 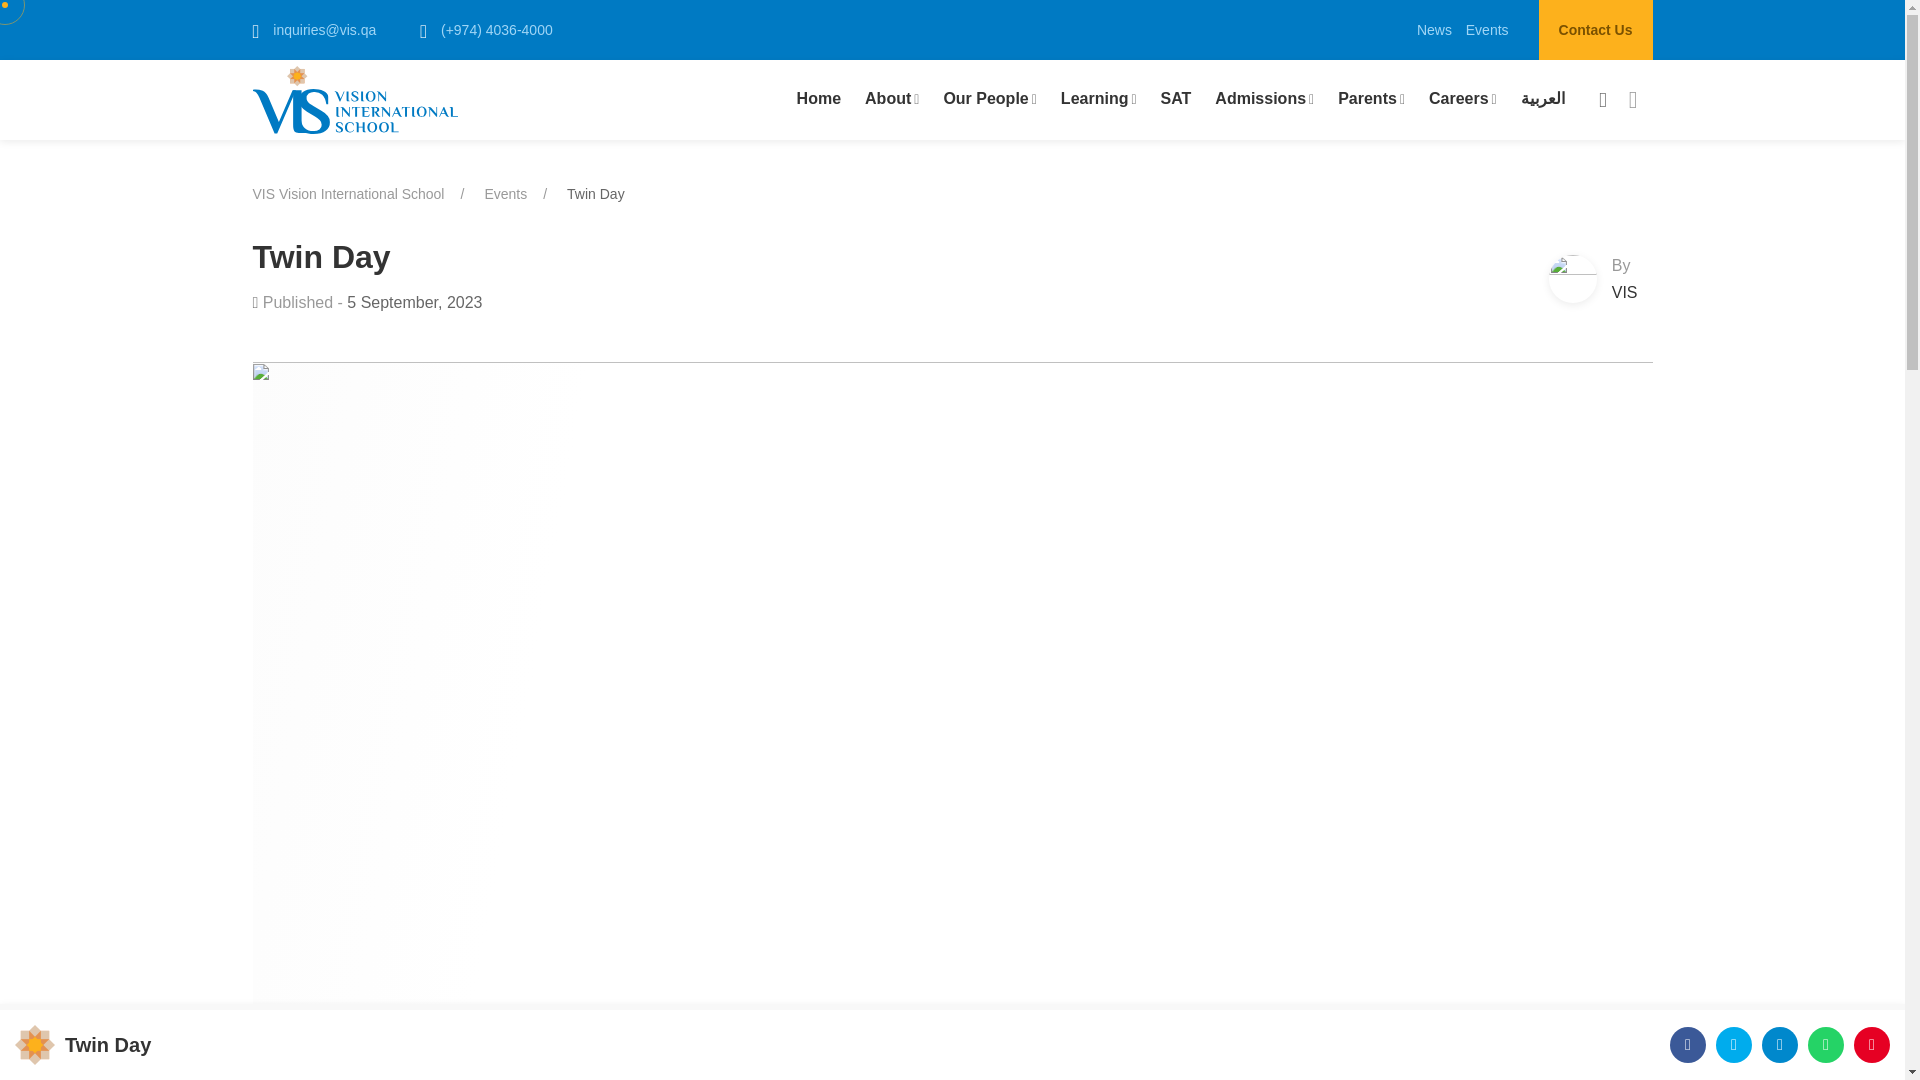 What do you see at coordinates (984, 98) in the screenshot?
I see `Our People` at bounding box center [984, 98].